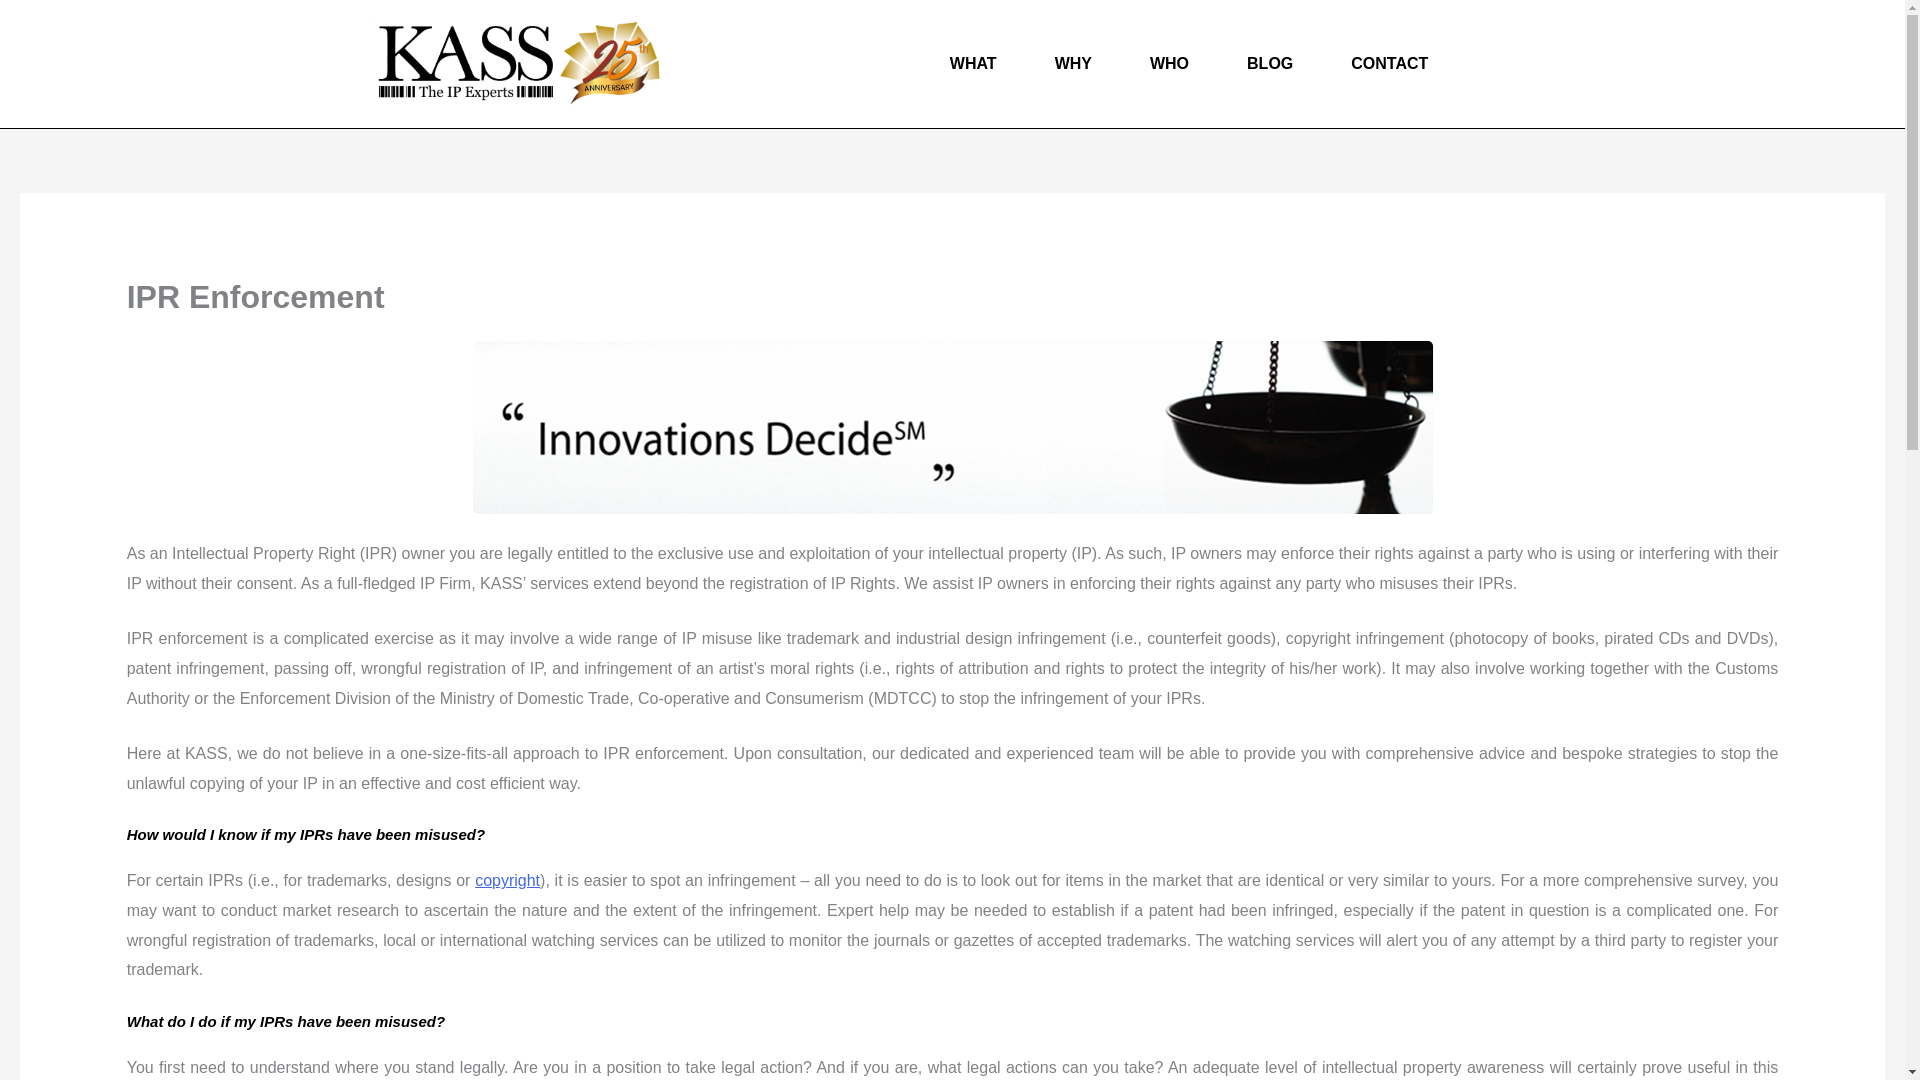  I want to click on WHY, so click(1073, 64).